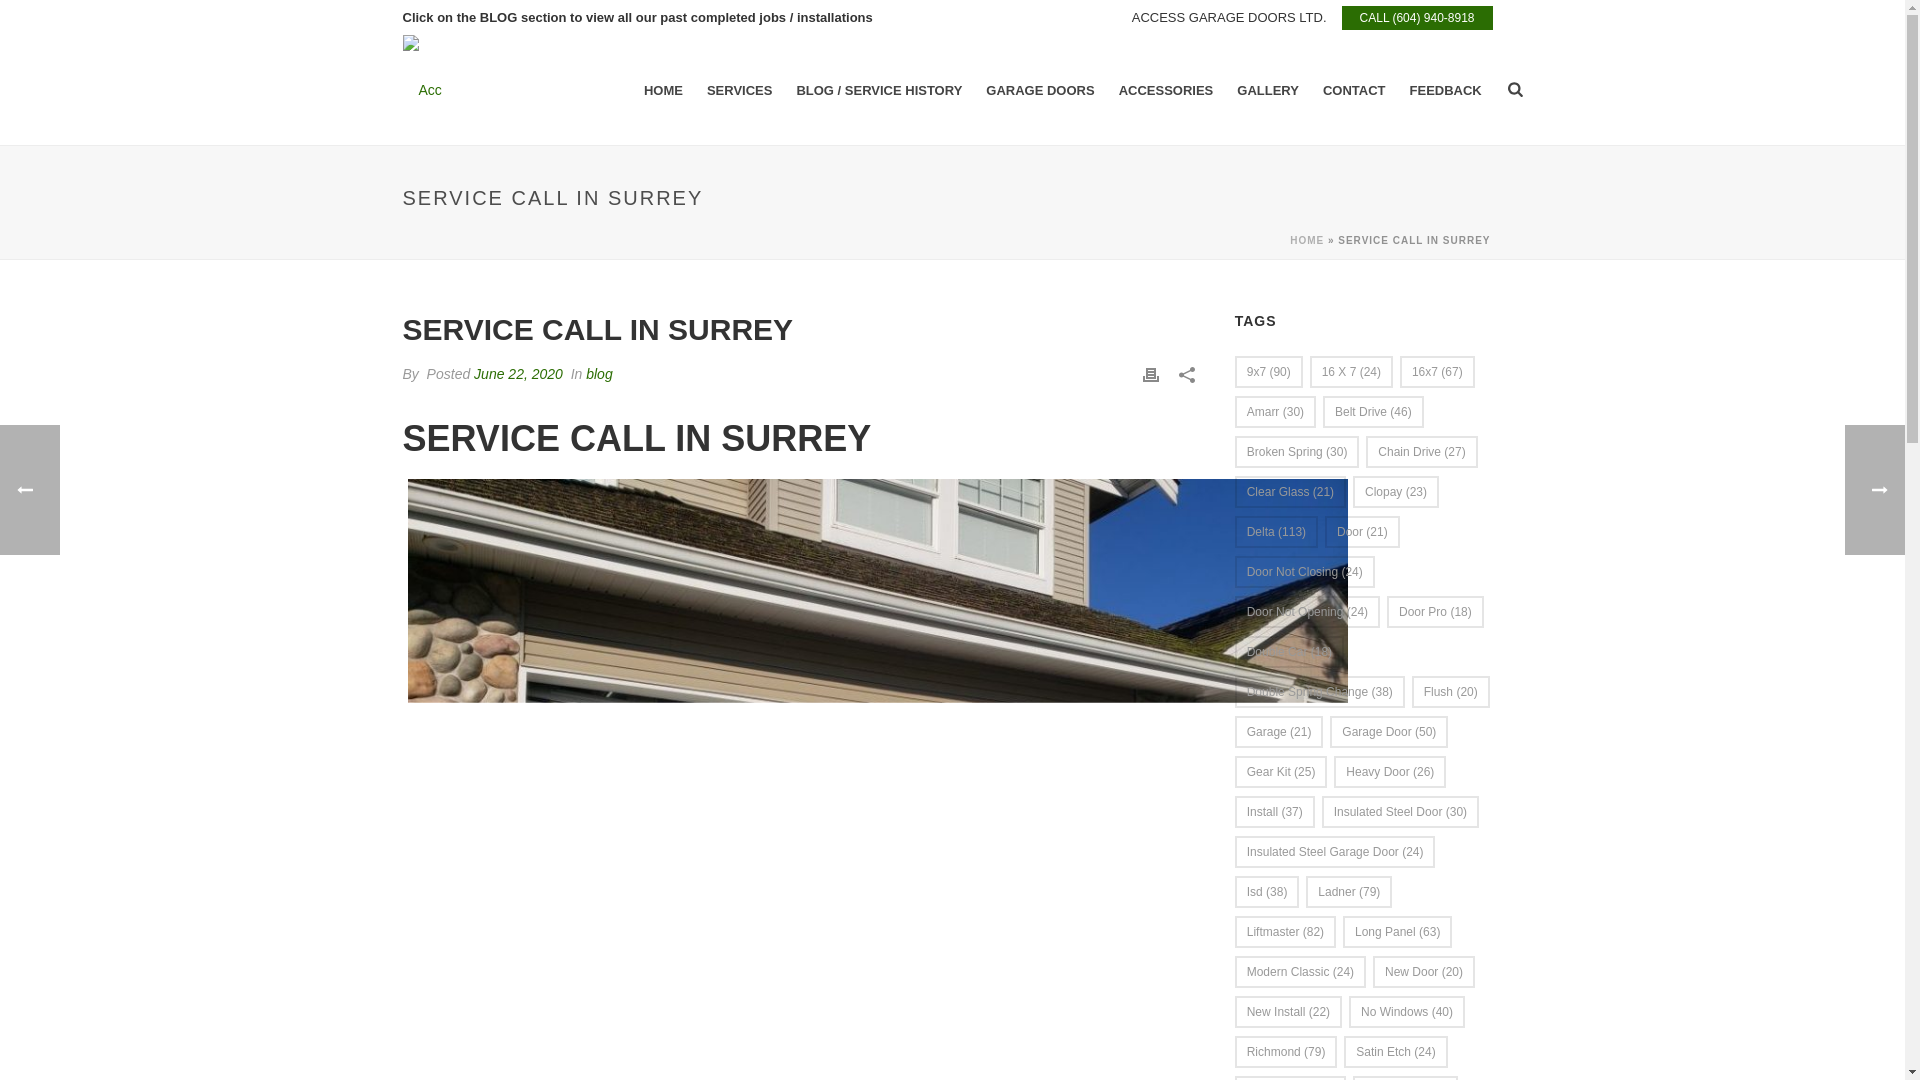 This screenshot has height=1080, width=1920. I want to click on GARAGE DOORS, so click(1039, 90).